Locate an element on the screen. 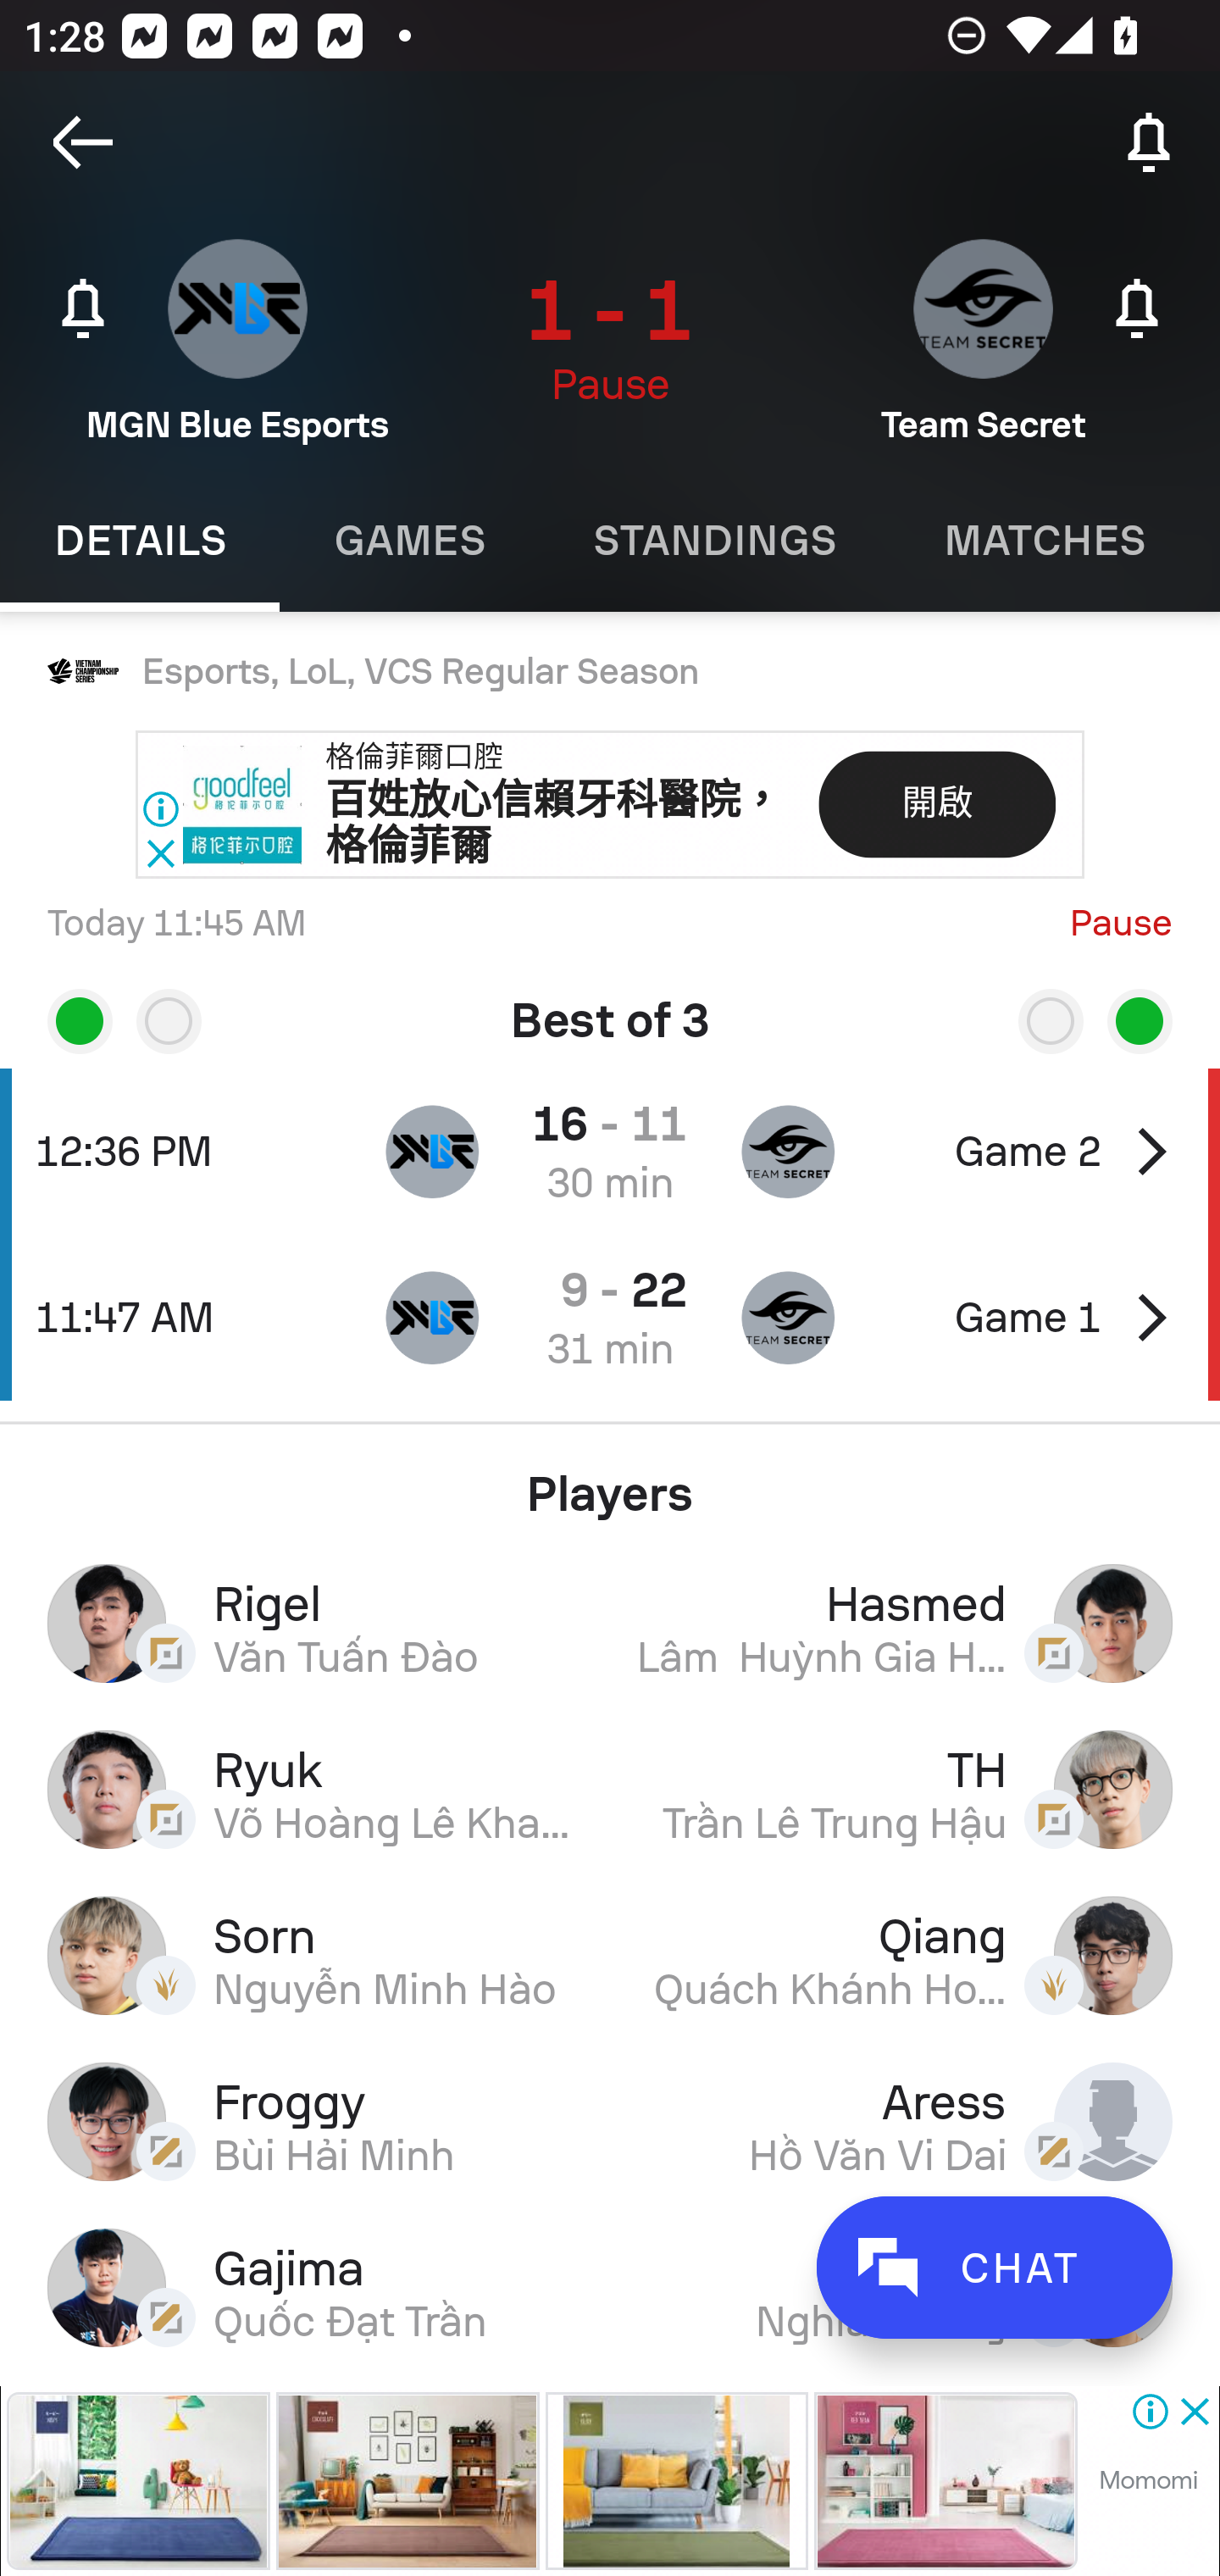  12:36 PM 16 - 11 30 min Game 2 is located at coordinates (610, 1151).